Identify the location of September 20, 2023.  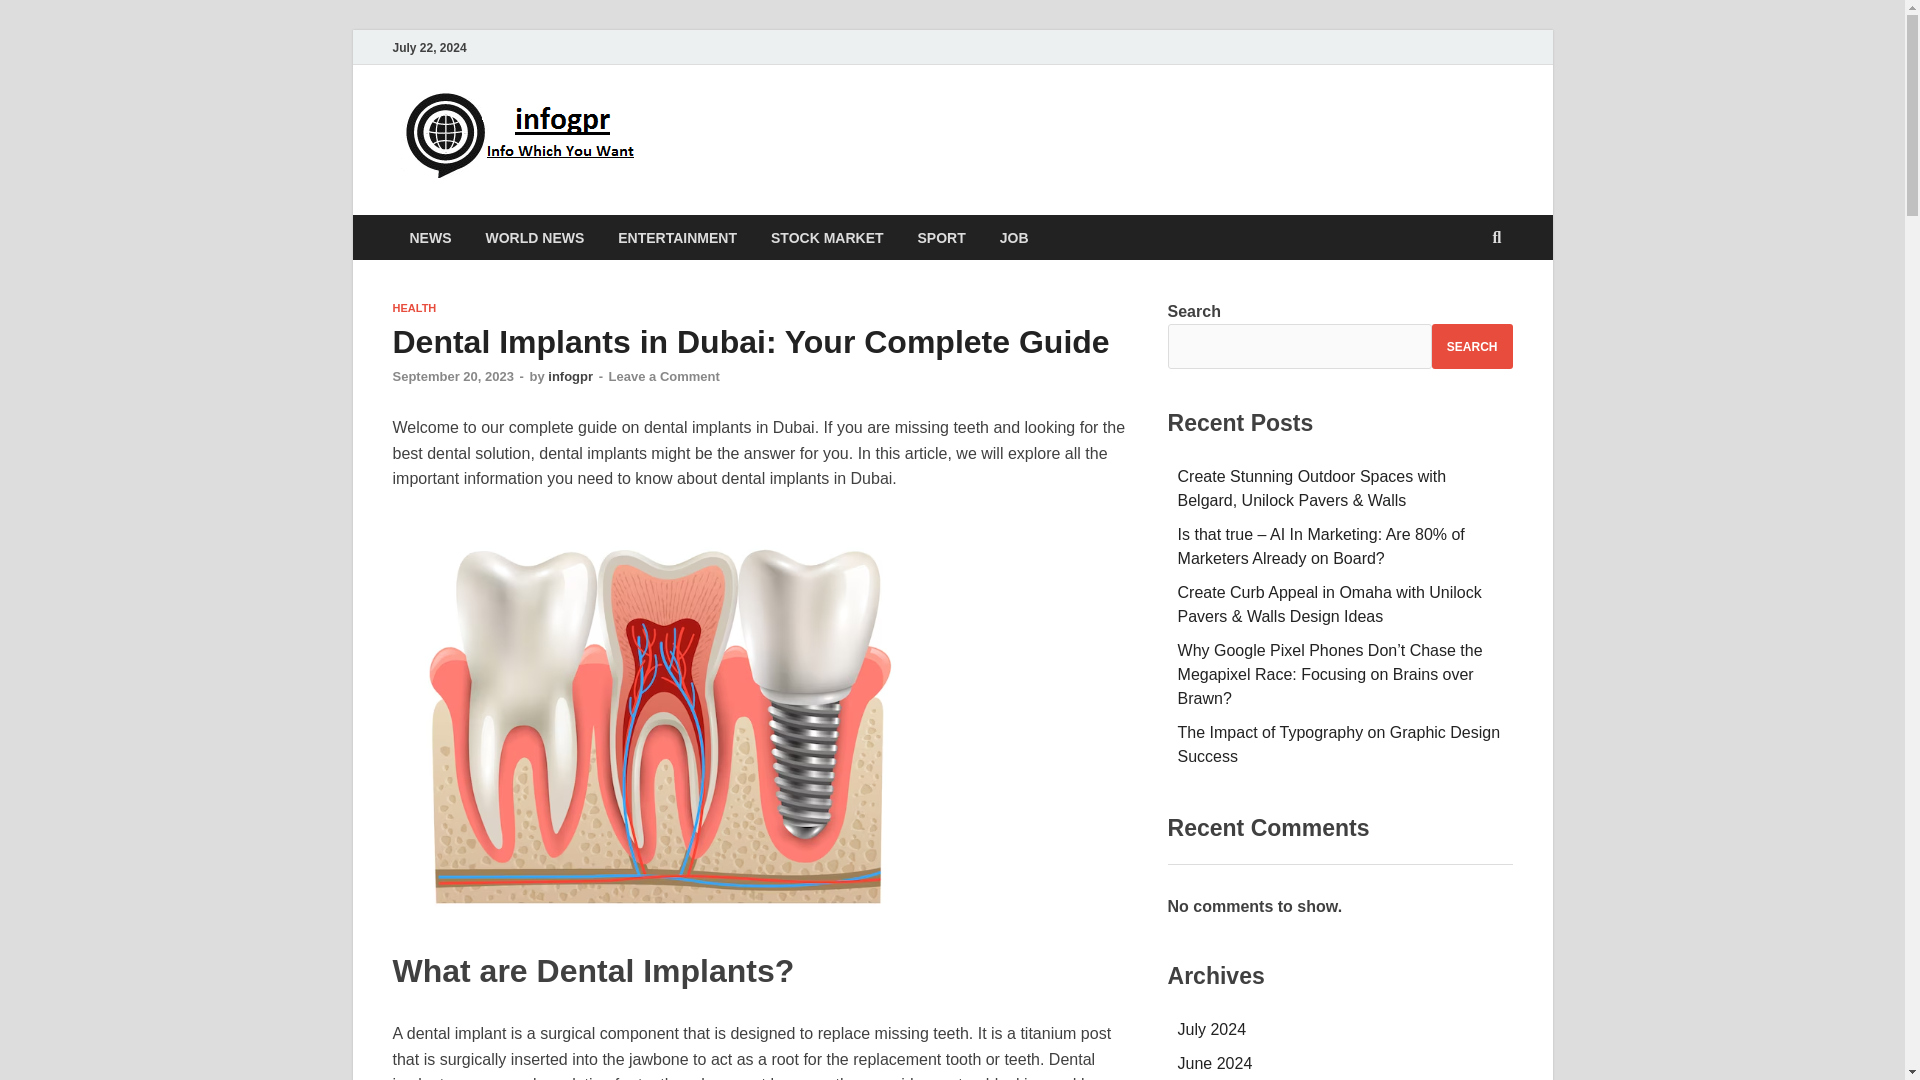
(452, 376).